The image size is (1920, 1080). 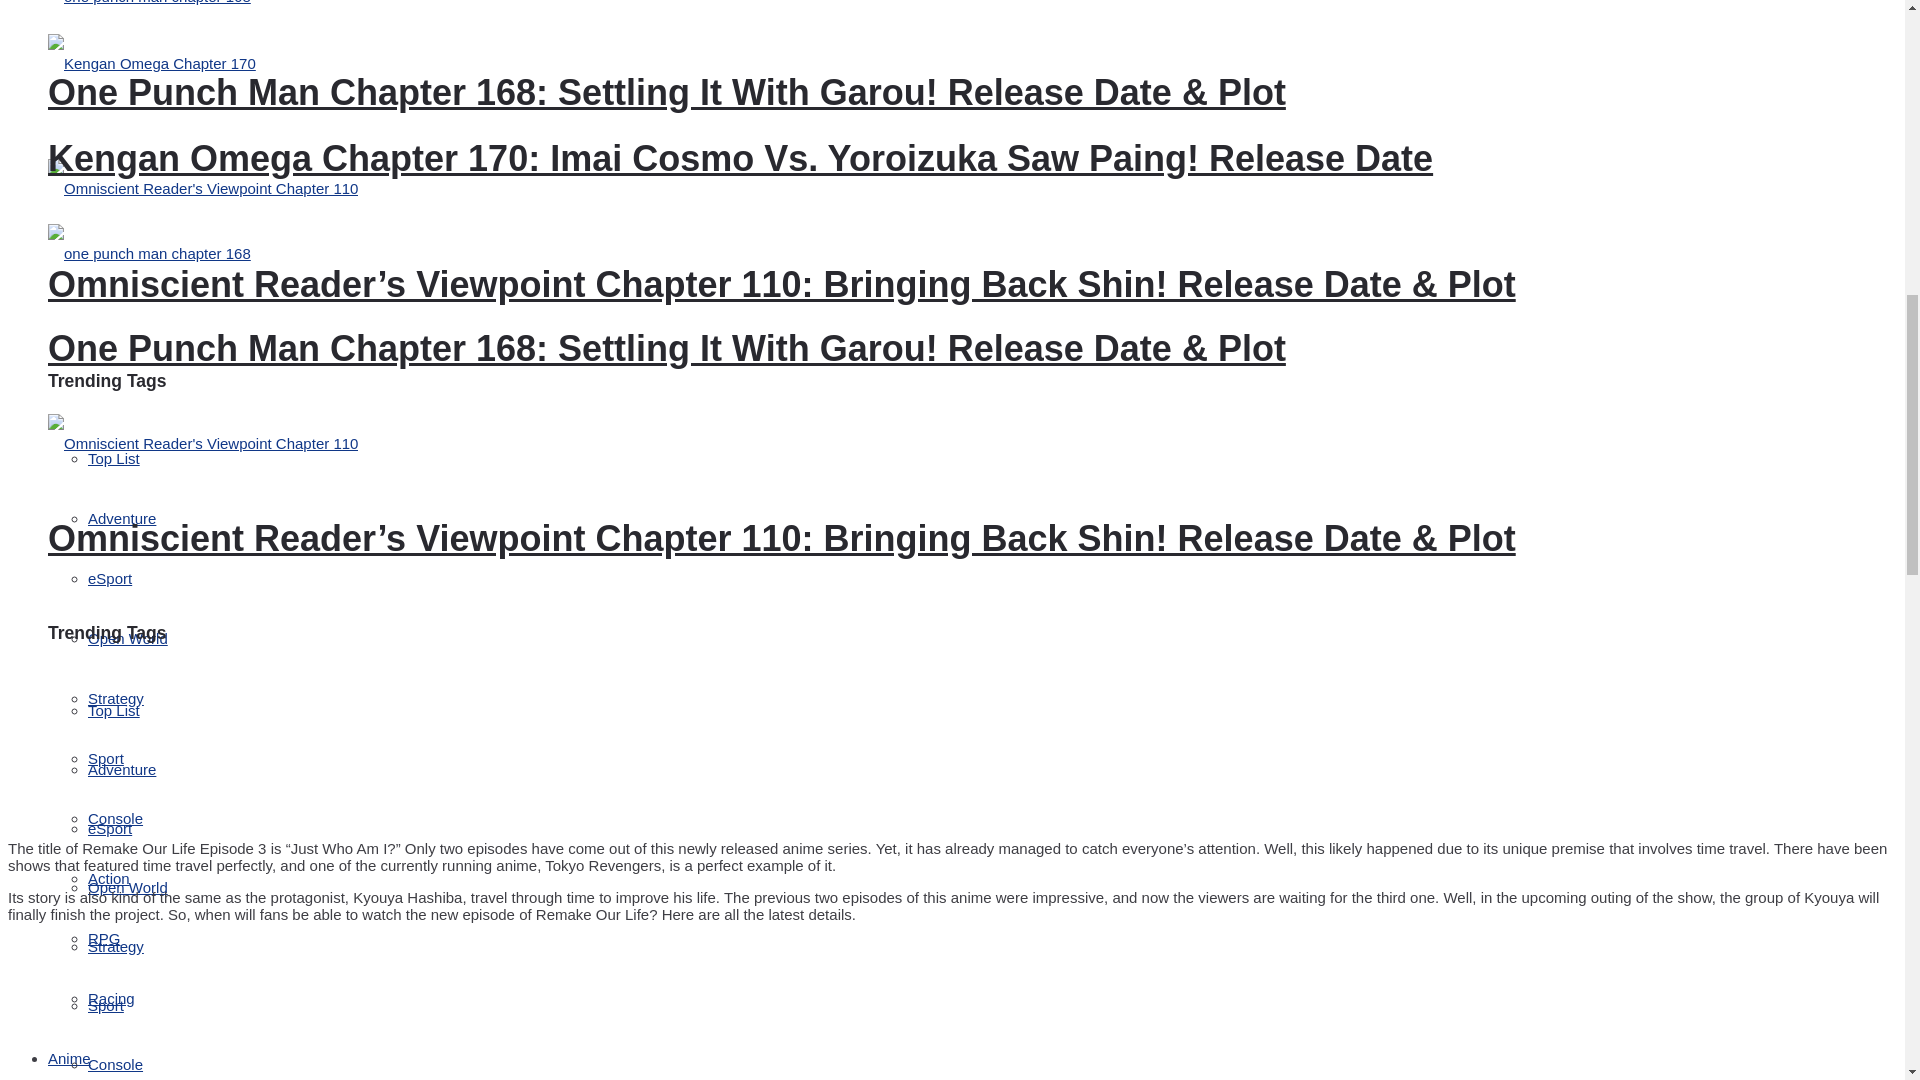 I want to click on Top List, so click(x=114, y=458).